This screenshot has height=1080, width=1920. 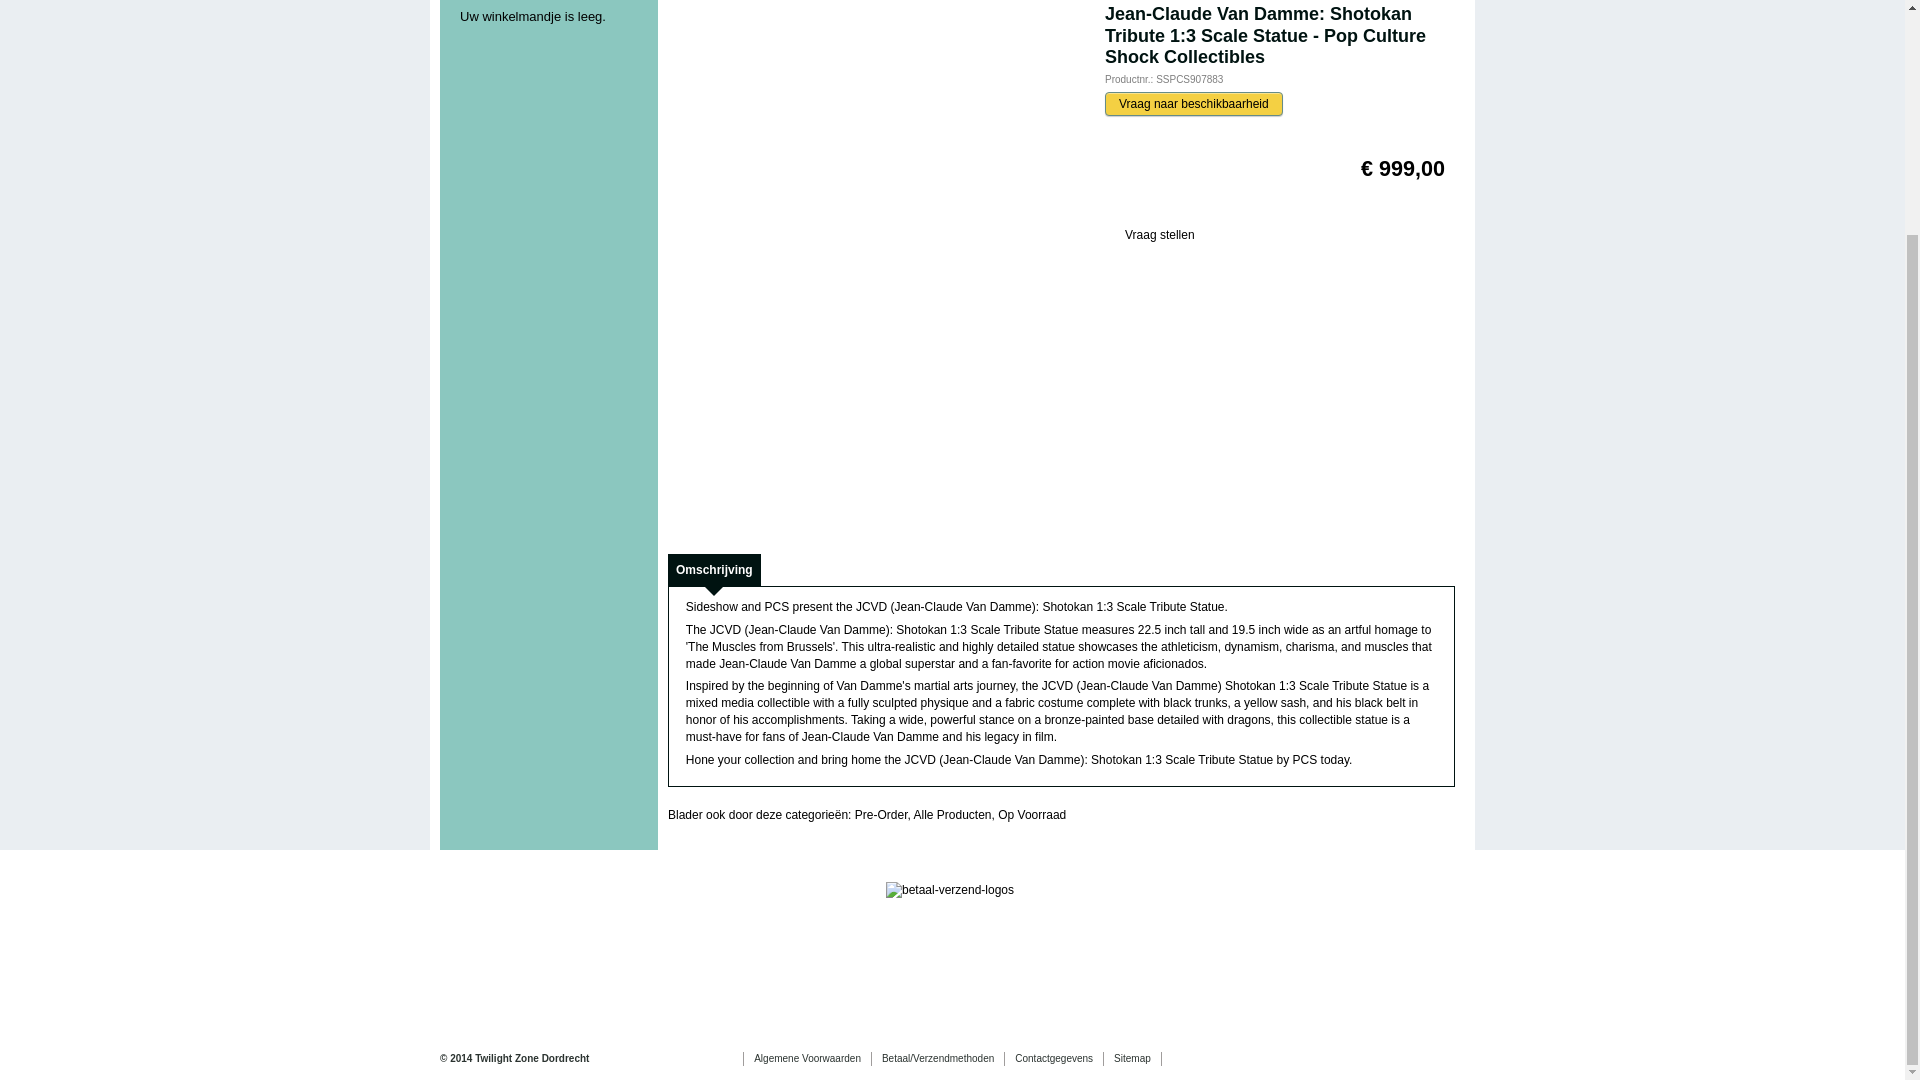 I want to click on Contactgegevens, so click(x=1058, y=1064).